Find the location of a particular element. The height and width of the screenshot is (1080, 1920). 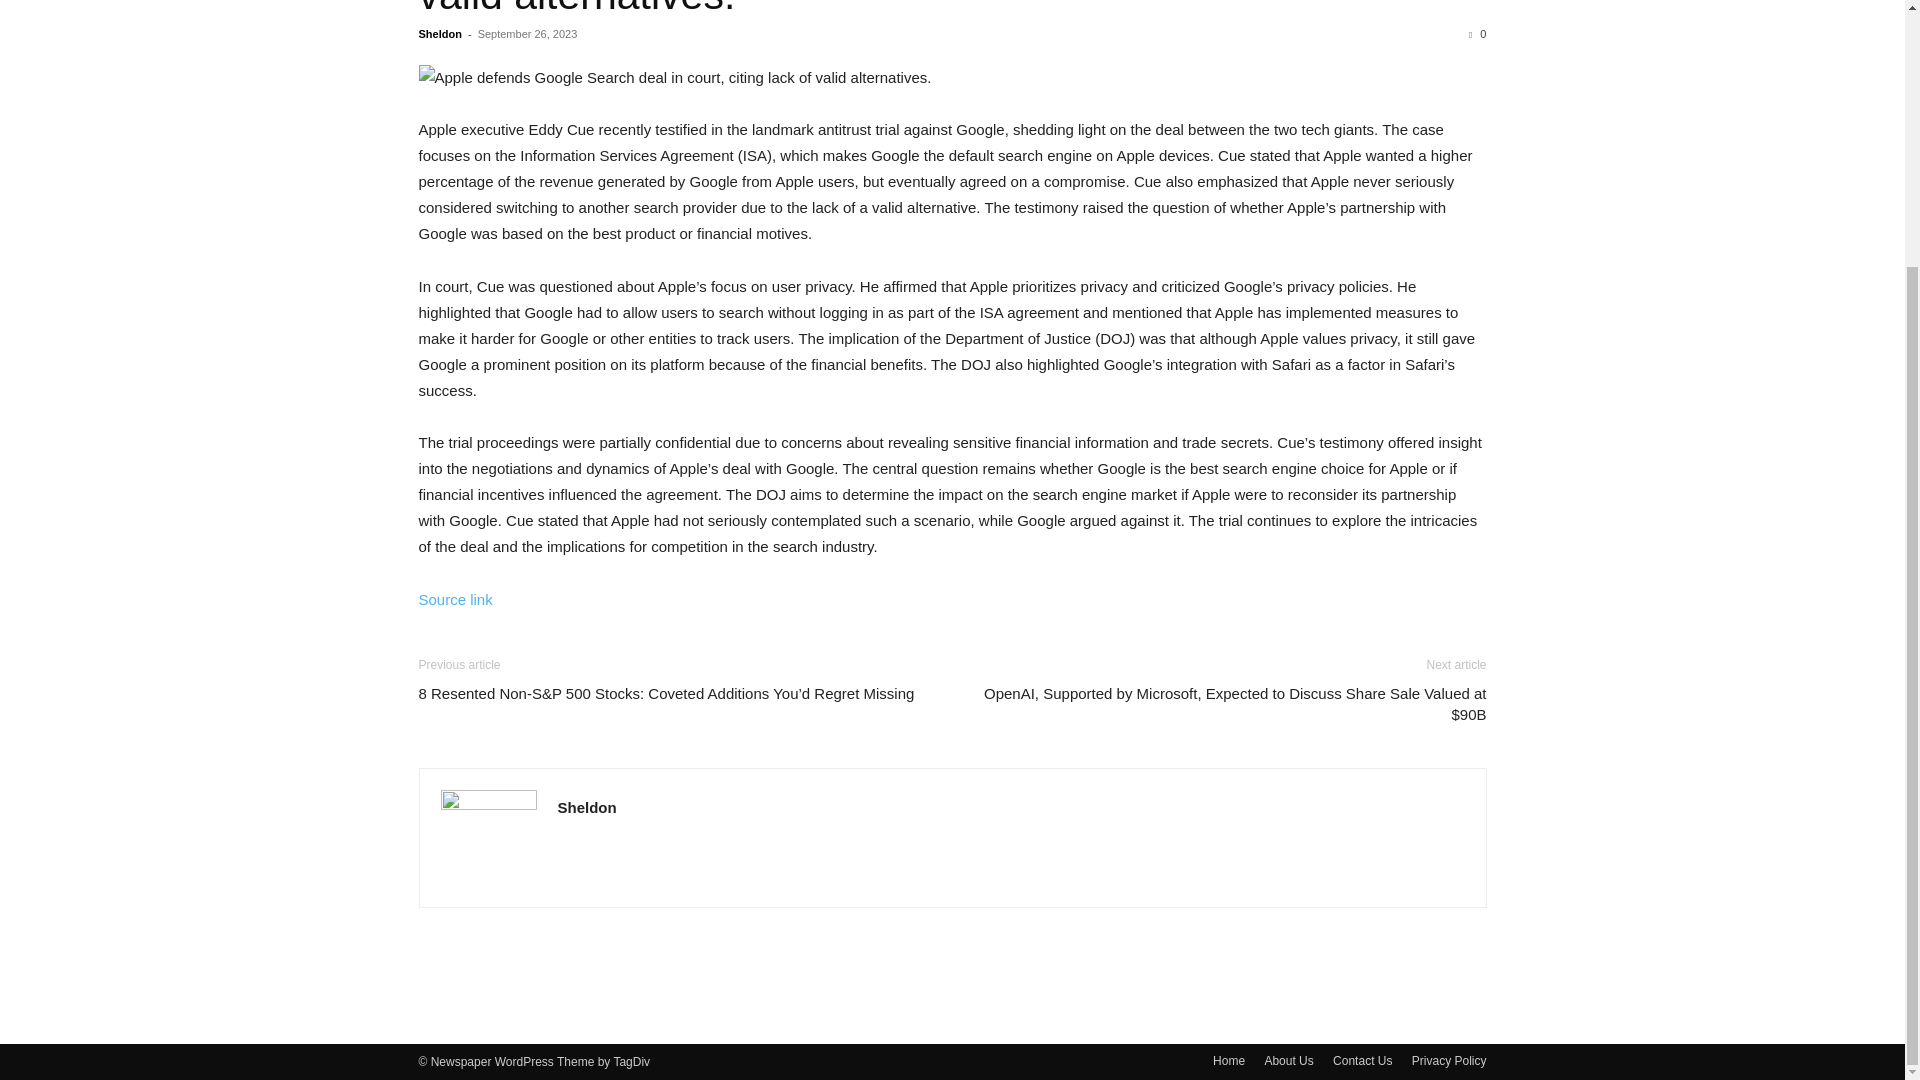

About Us is located at coordinates (1288, 1060).